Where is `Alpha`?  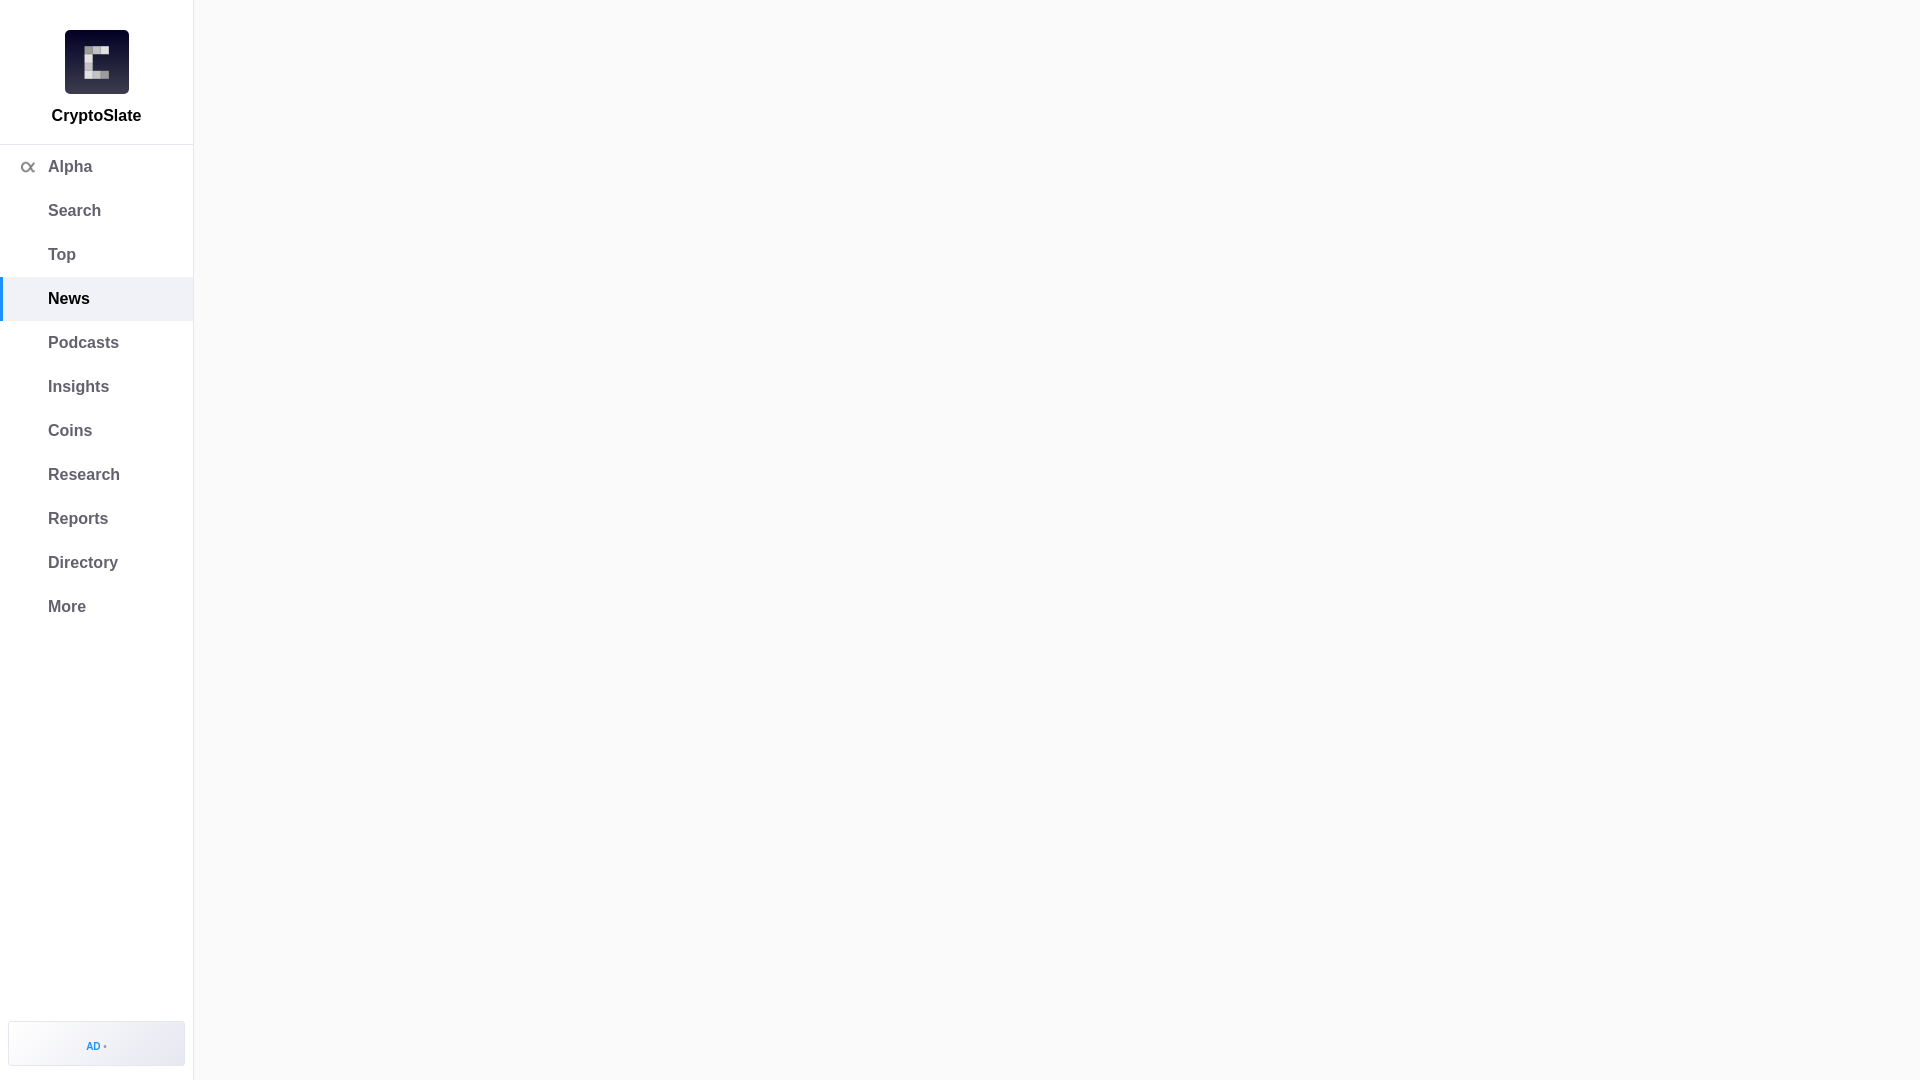
Alpha is located at coordinates (96, 166).